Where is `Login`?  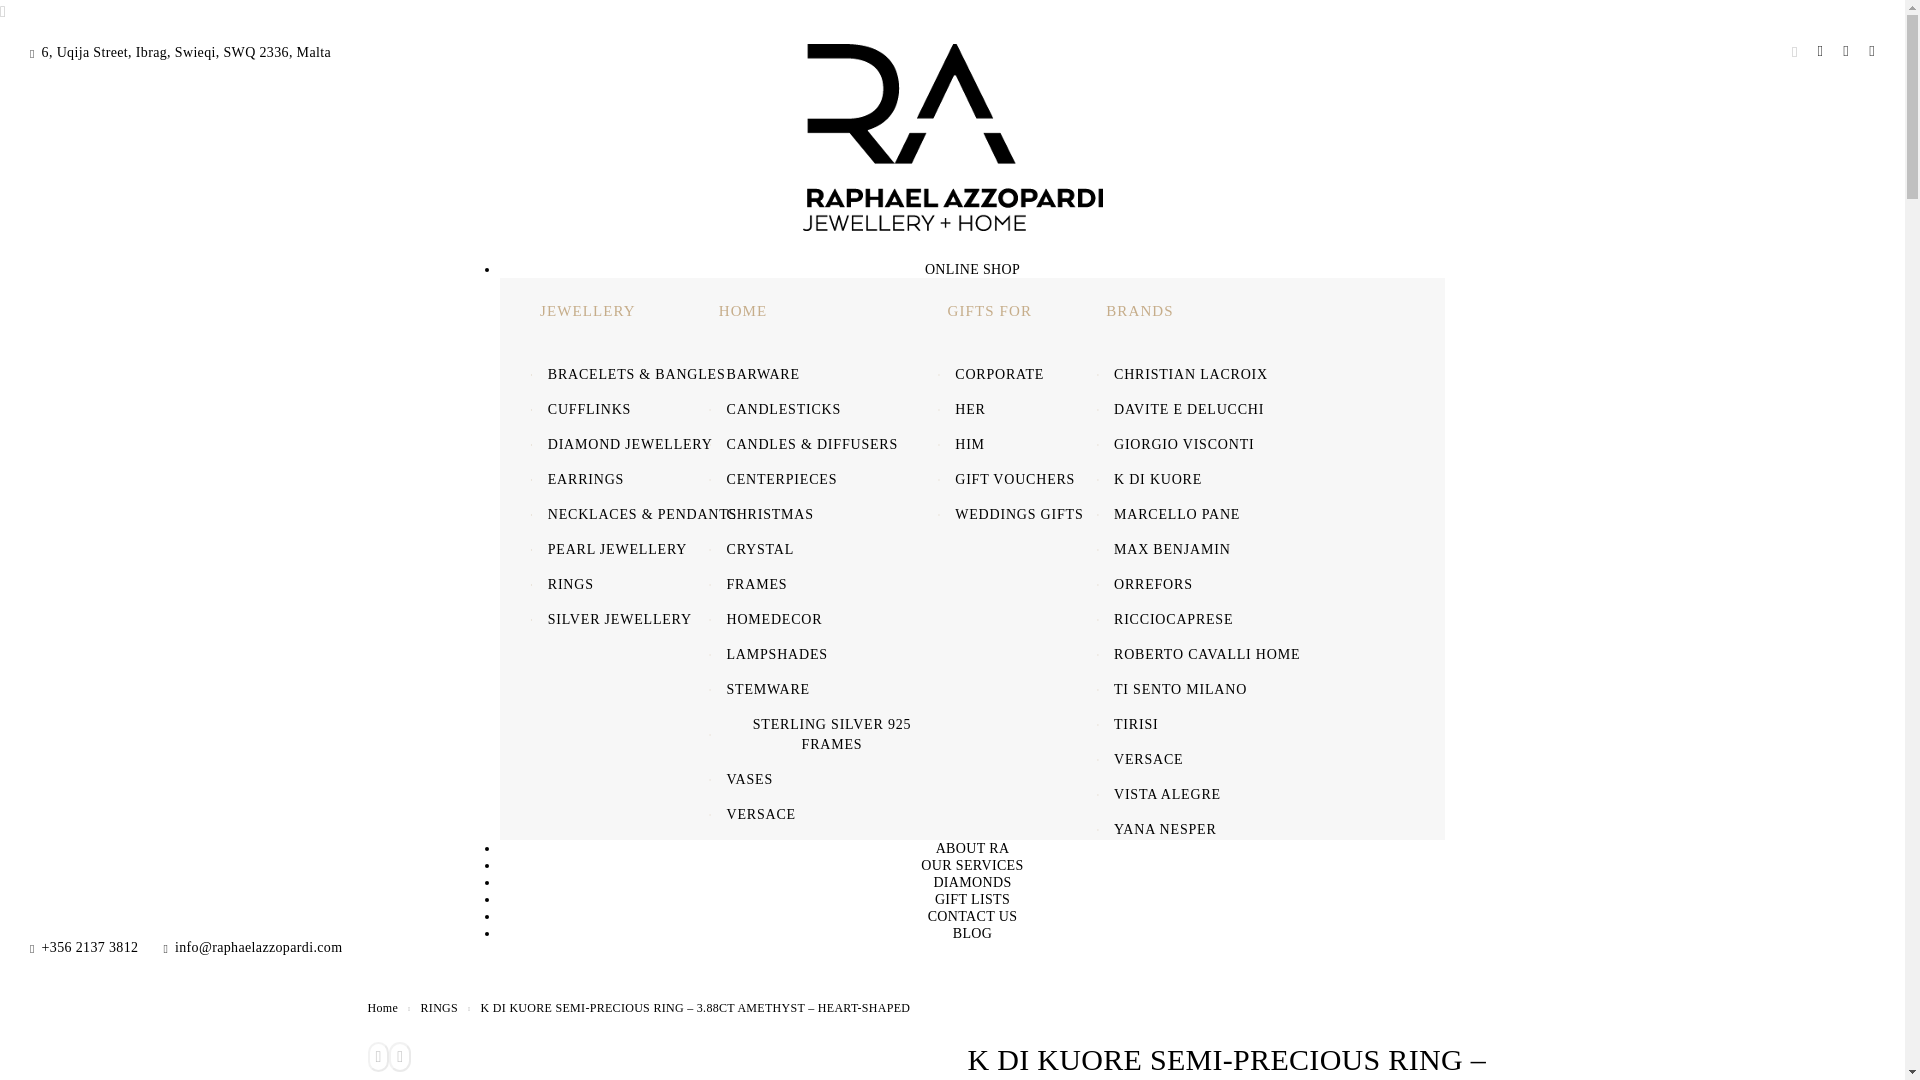
Login is located at coordinates (1820, 52).